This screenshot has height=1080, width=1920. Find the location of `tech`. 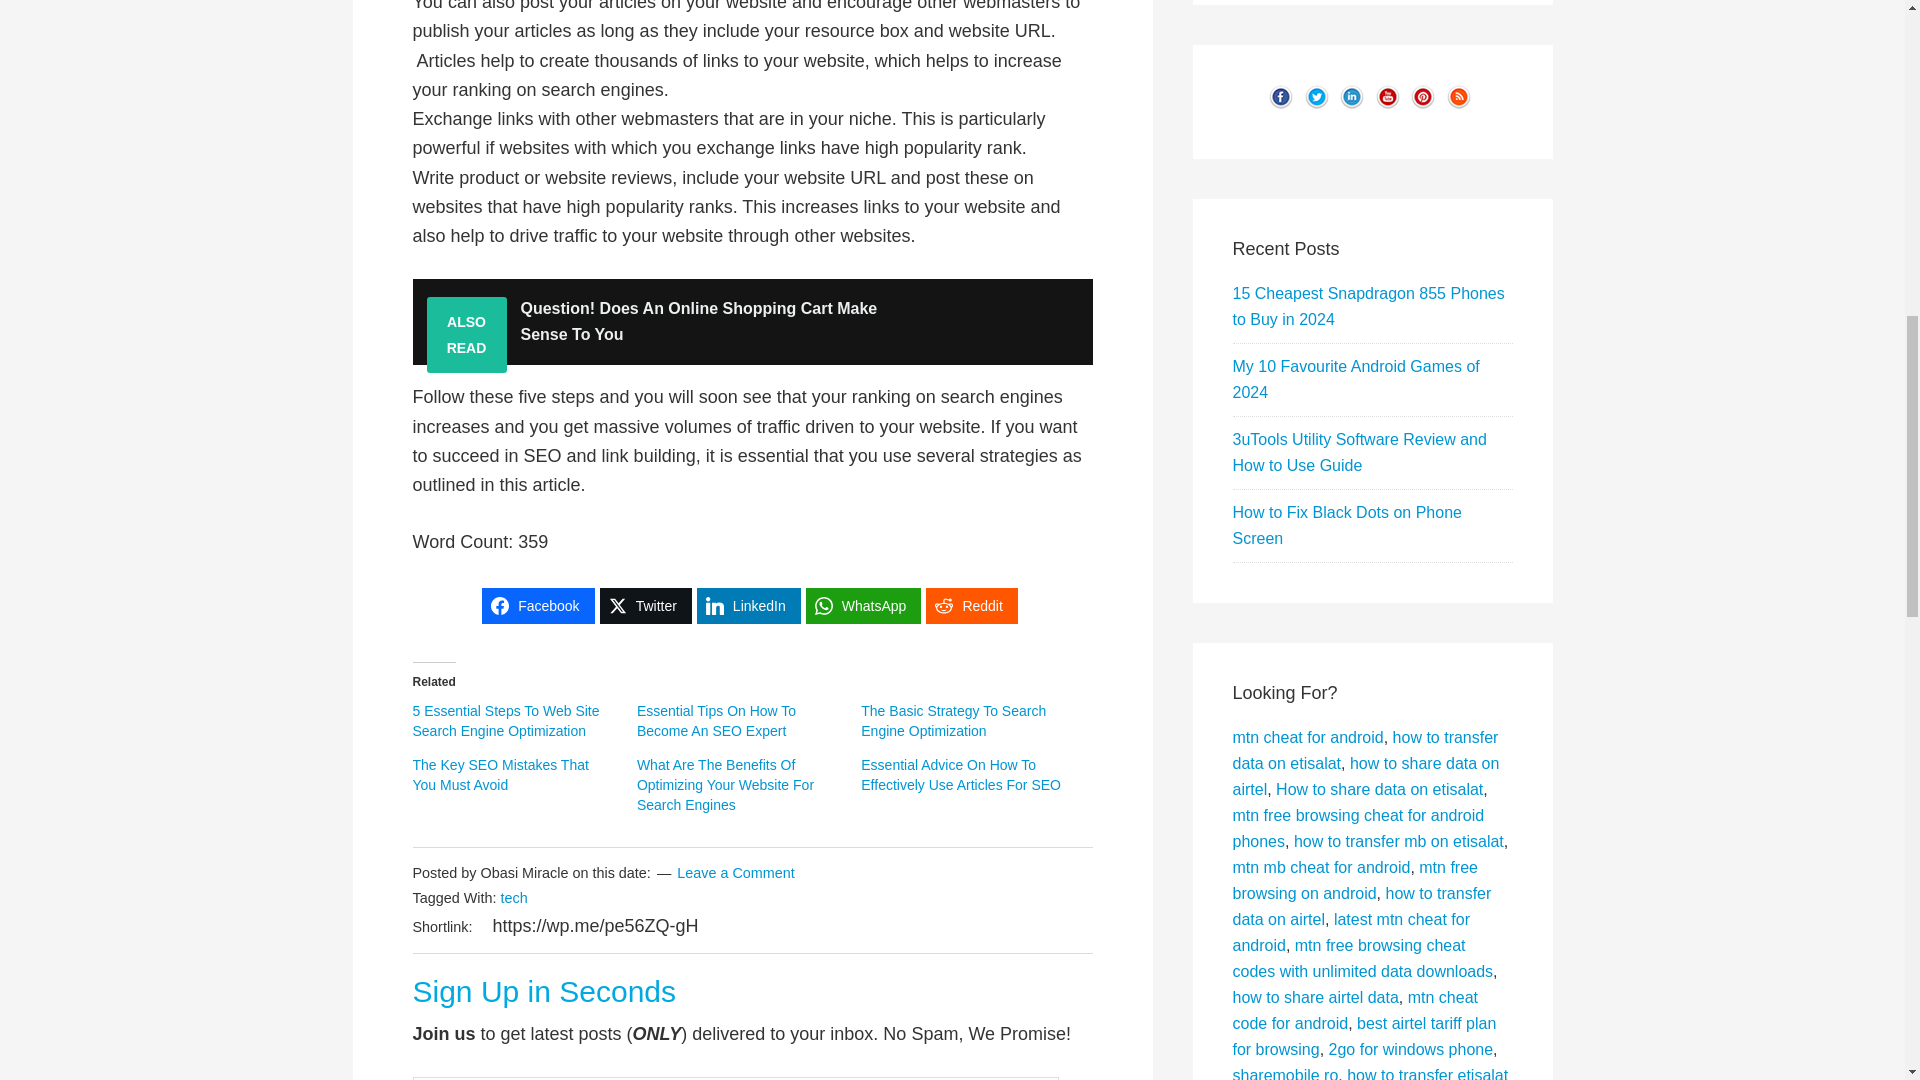

tech is located at coordinates (512, 898).